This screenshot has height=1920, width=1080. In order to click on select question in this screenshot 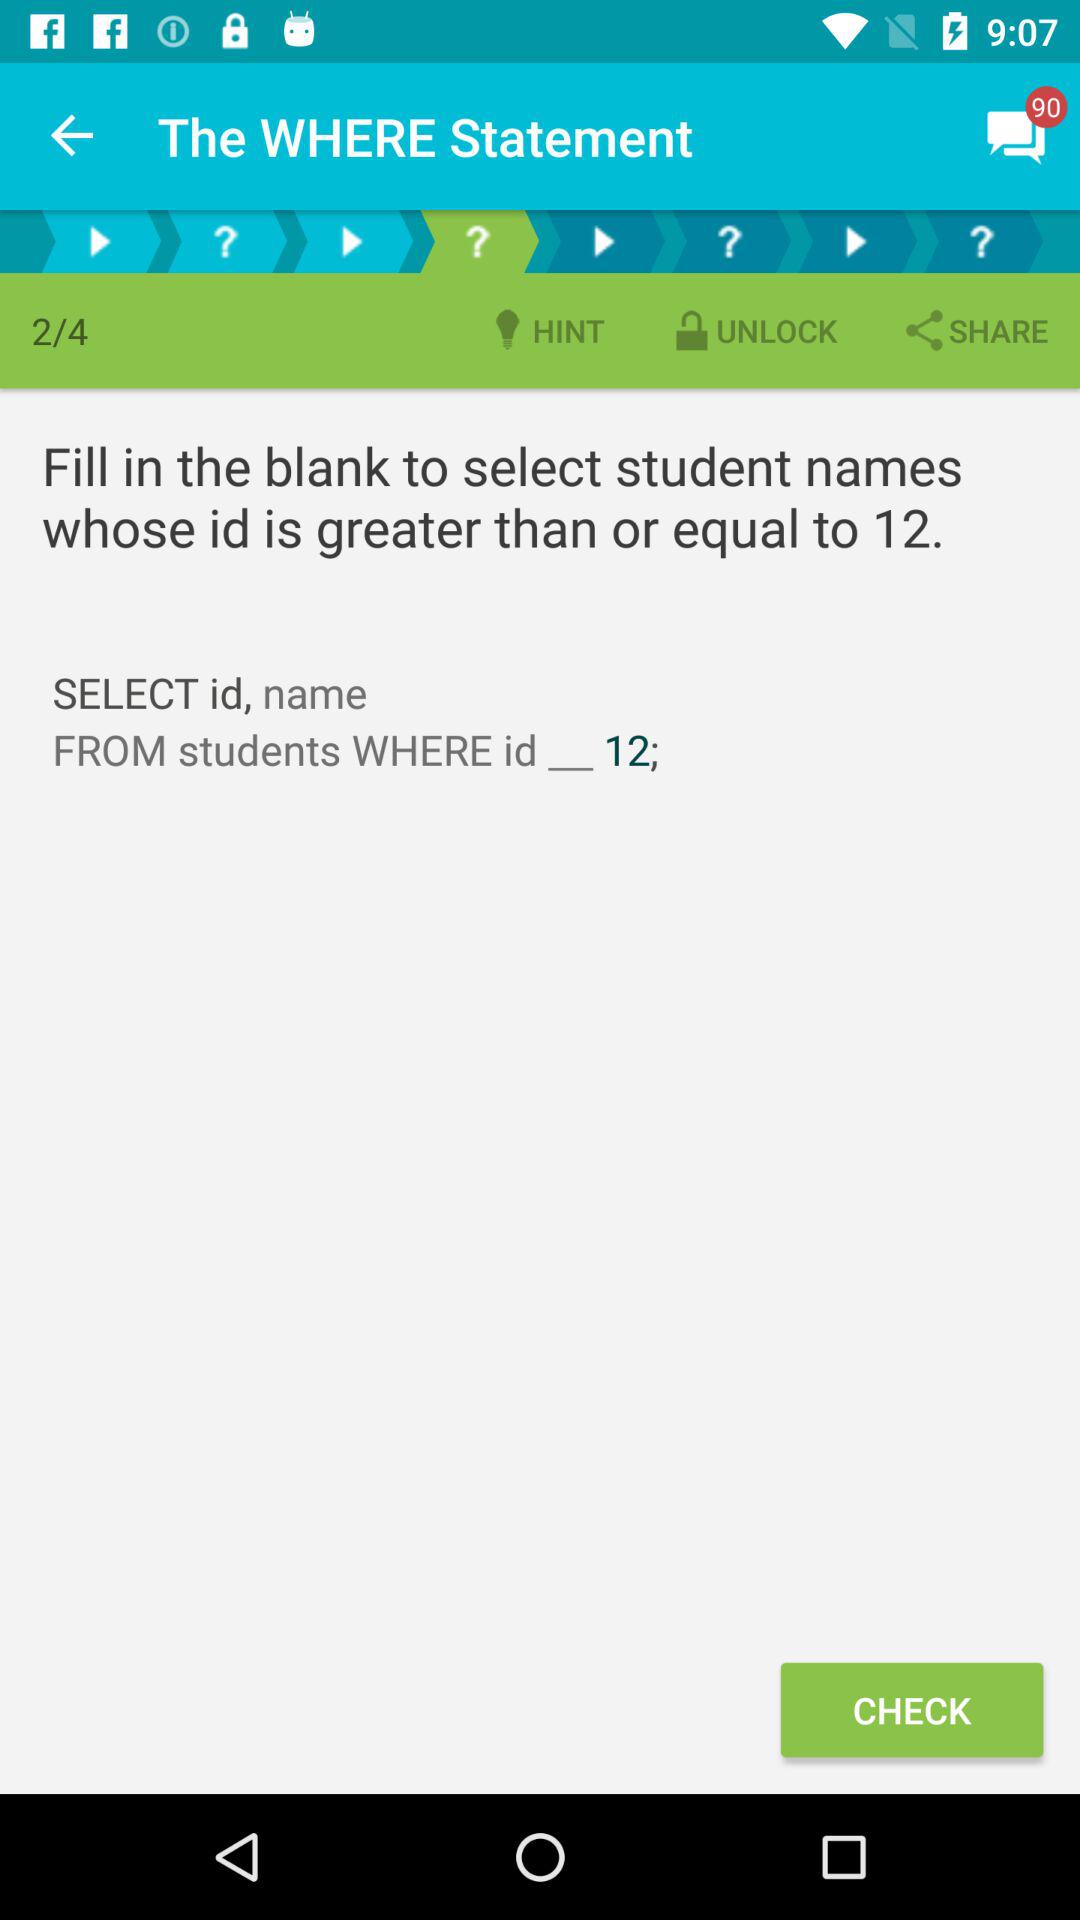, I will do `click(225, 242)`.